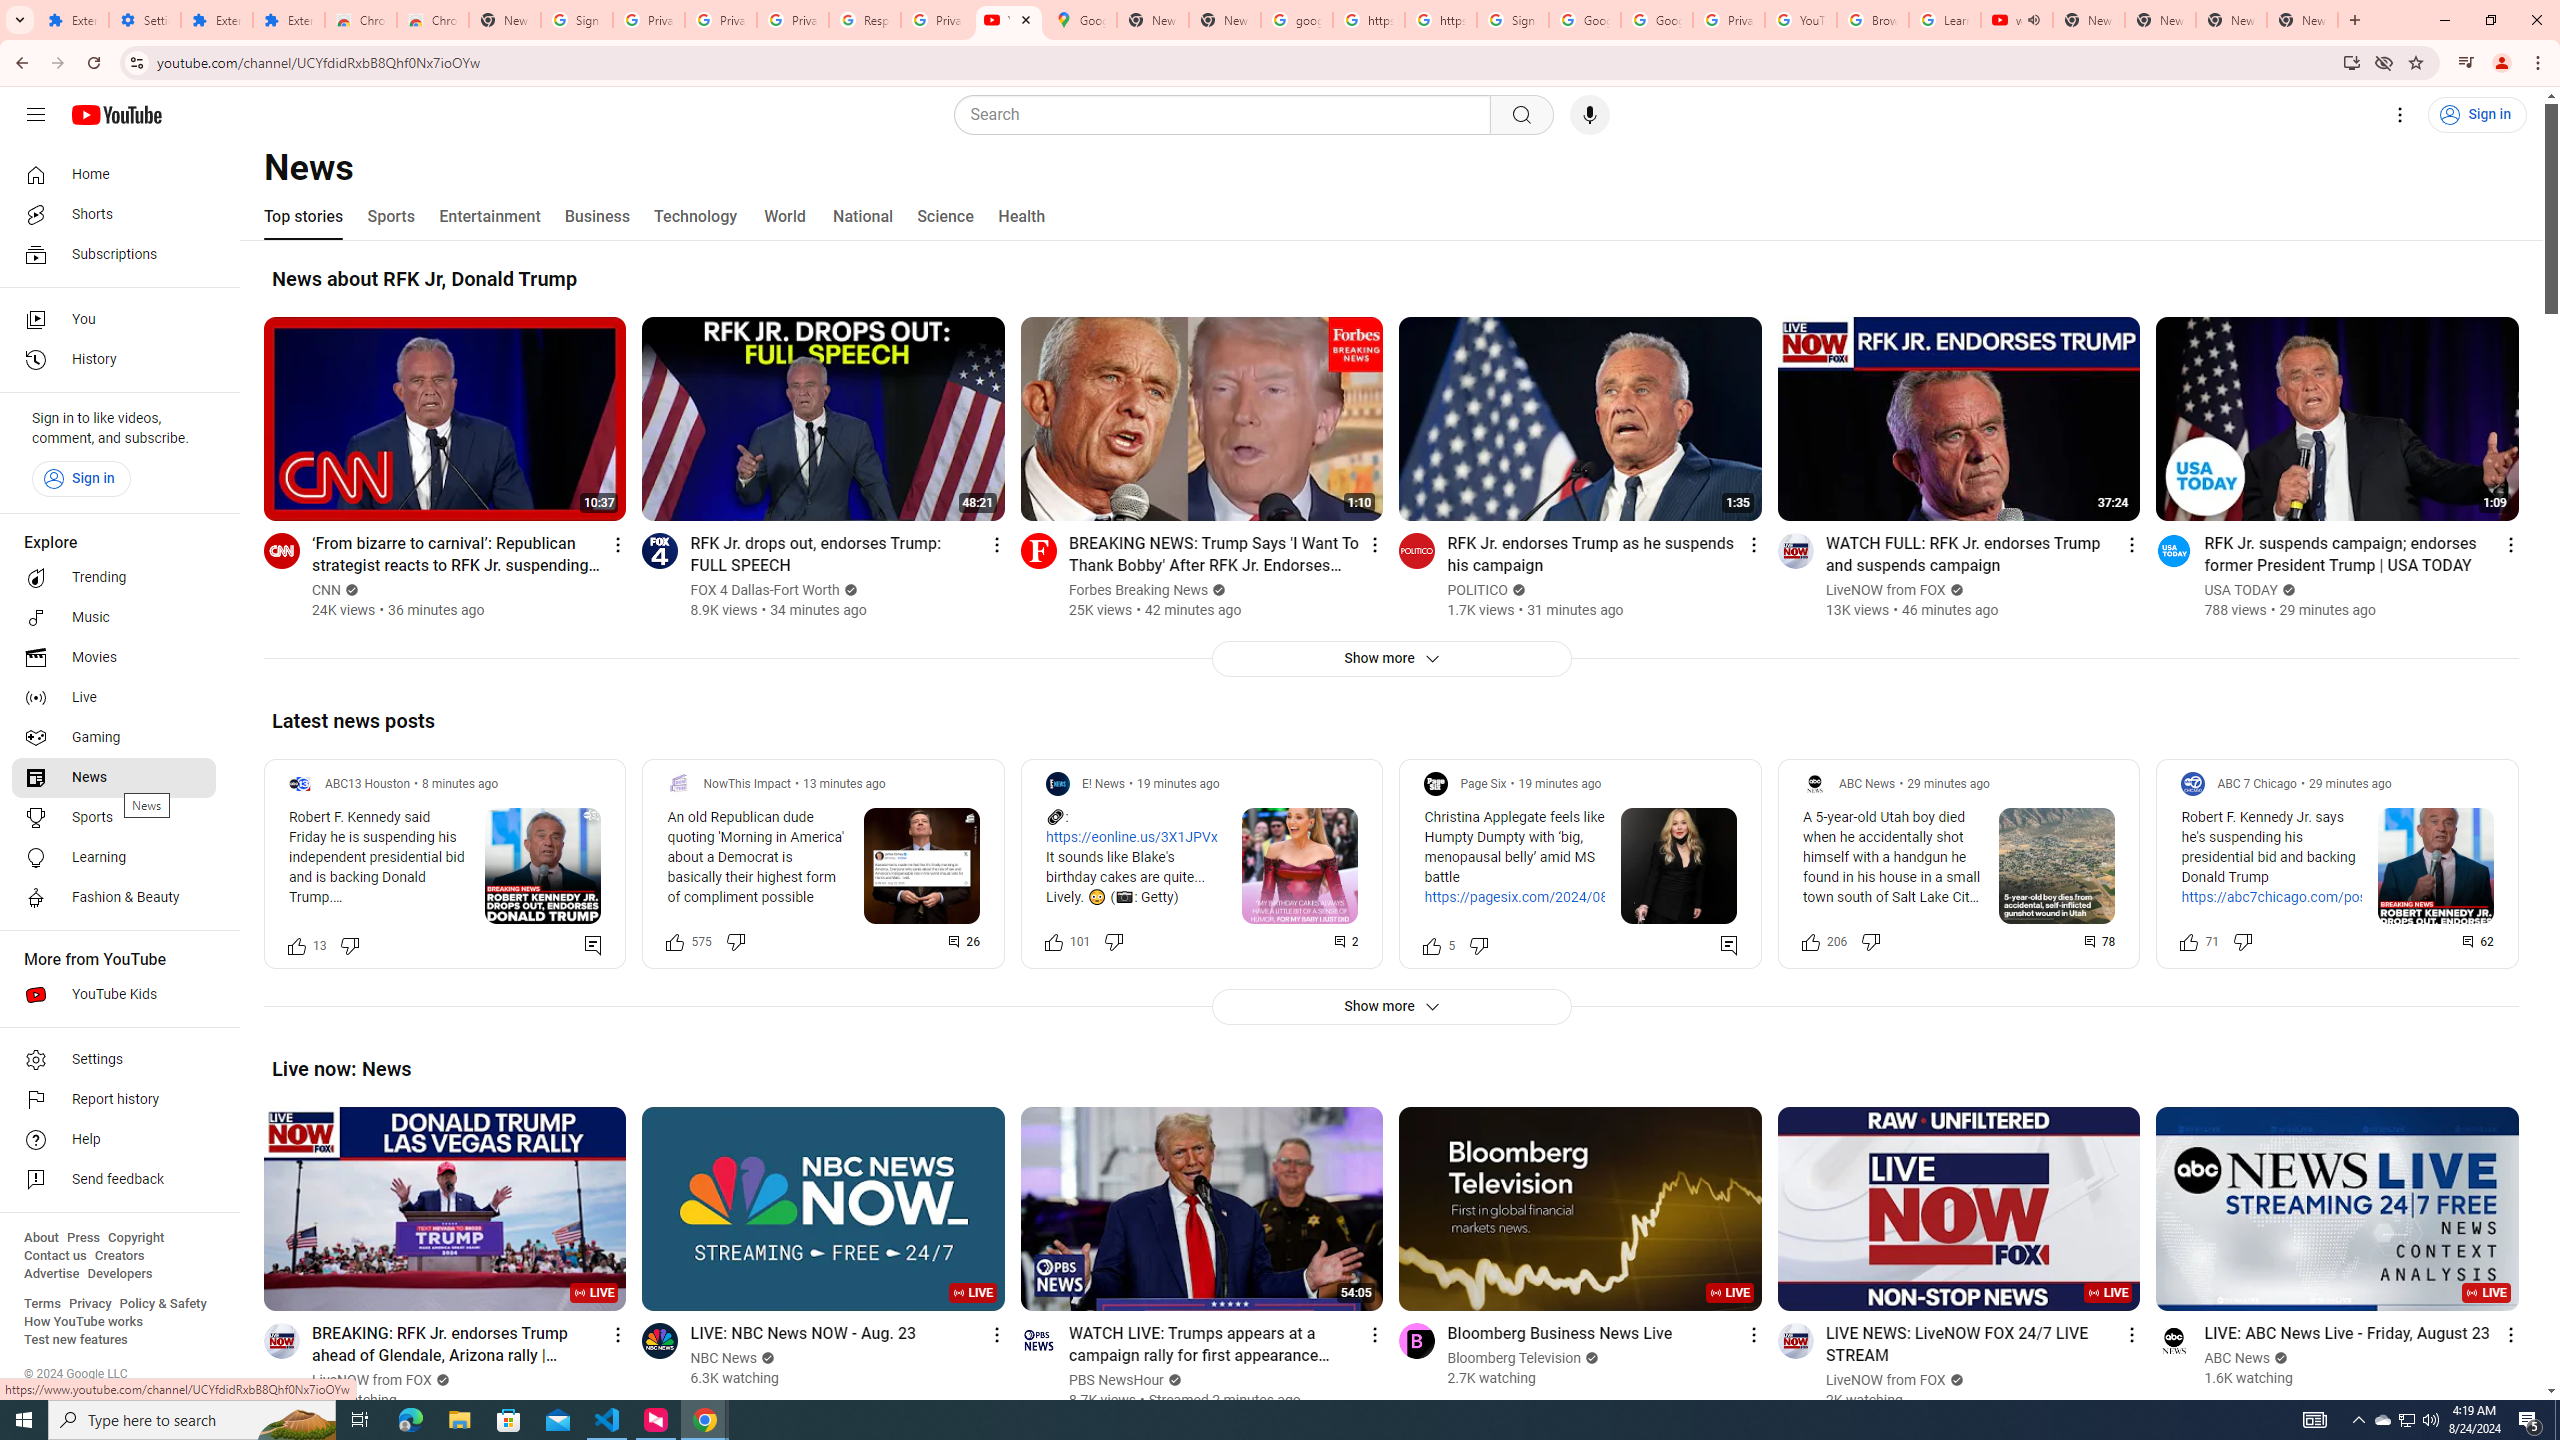  I want to click on Top stories, so click(303, 216).